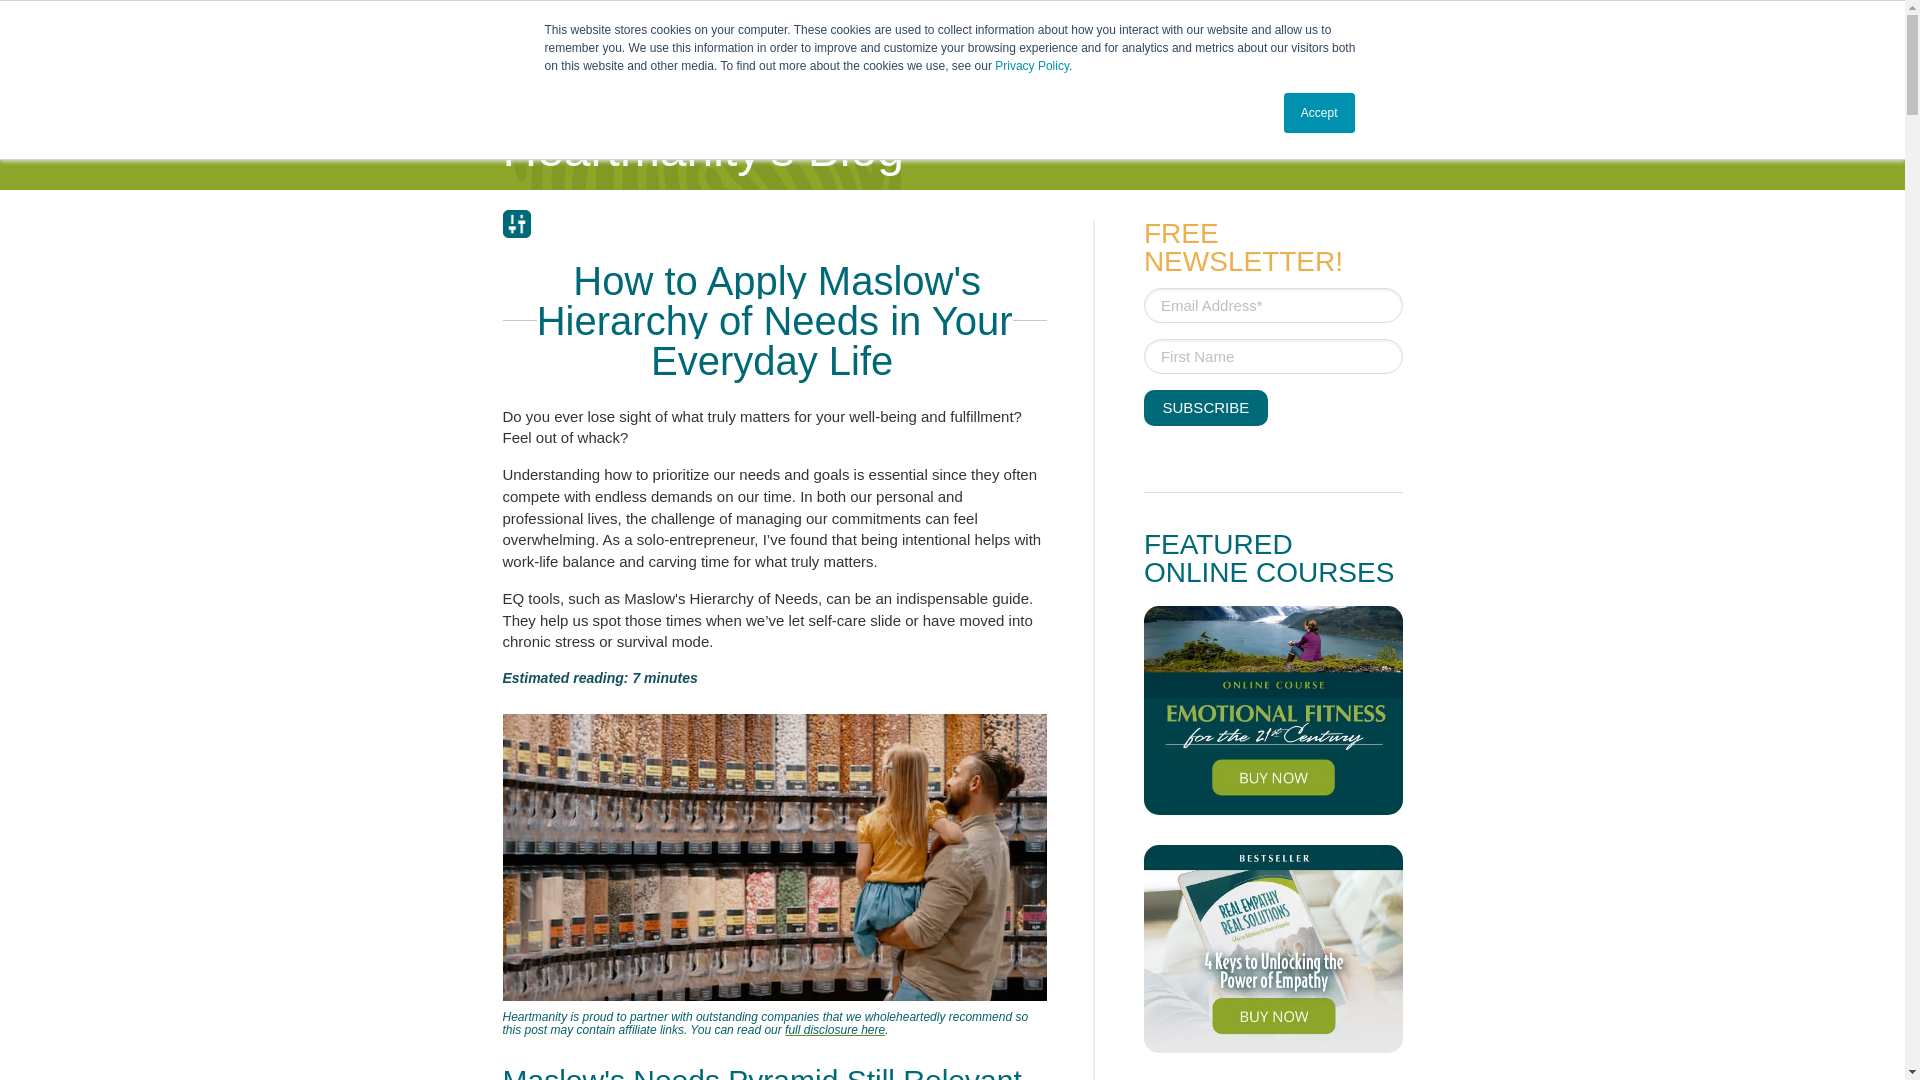 This screenshot has height=1080, width=1920. I want to click on Parents, so click(1082, 102).